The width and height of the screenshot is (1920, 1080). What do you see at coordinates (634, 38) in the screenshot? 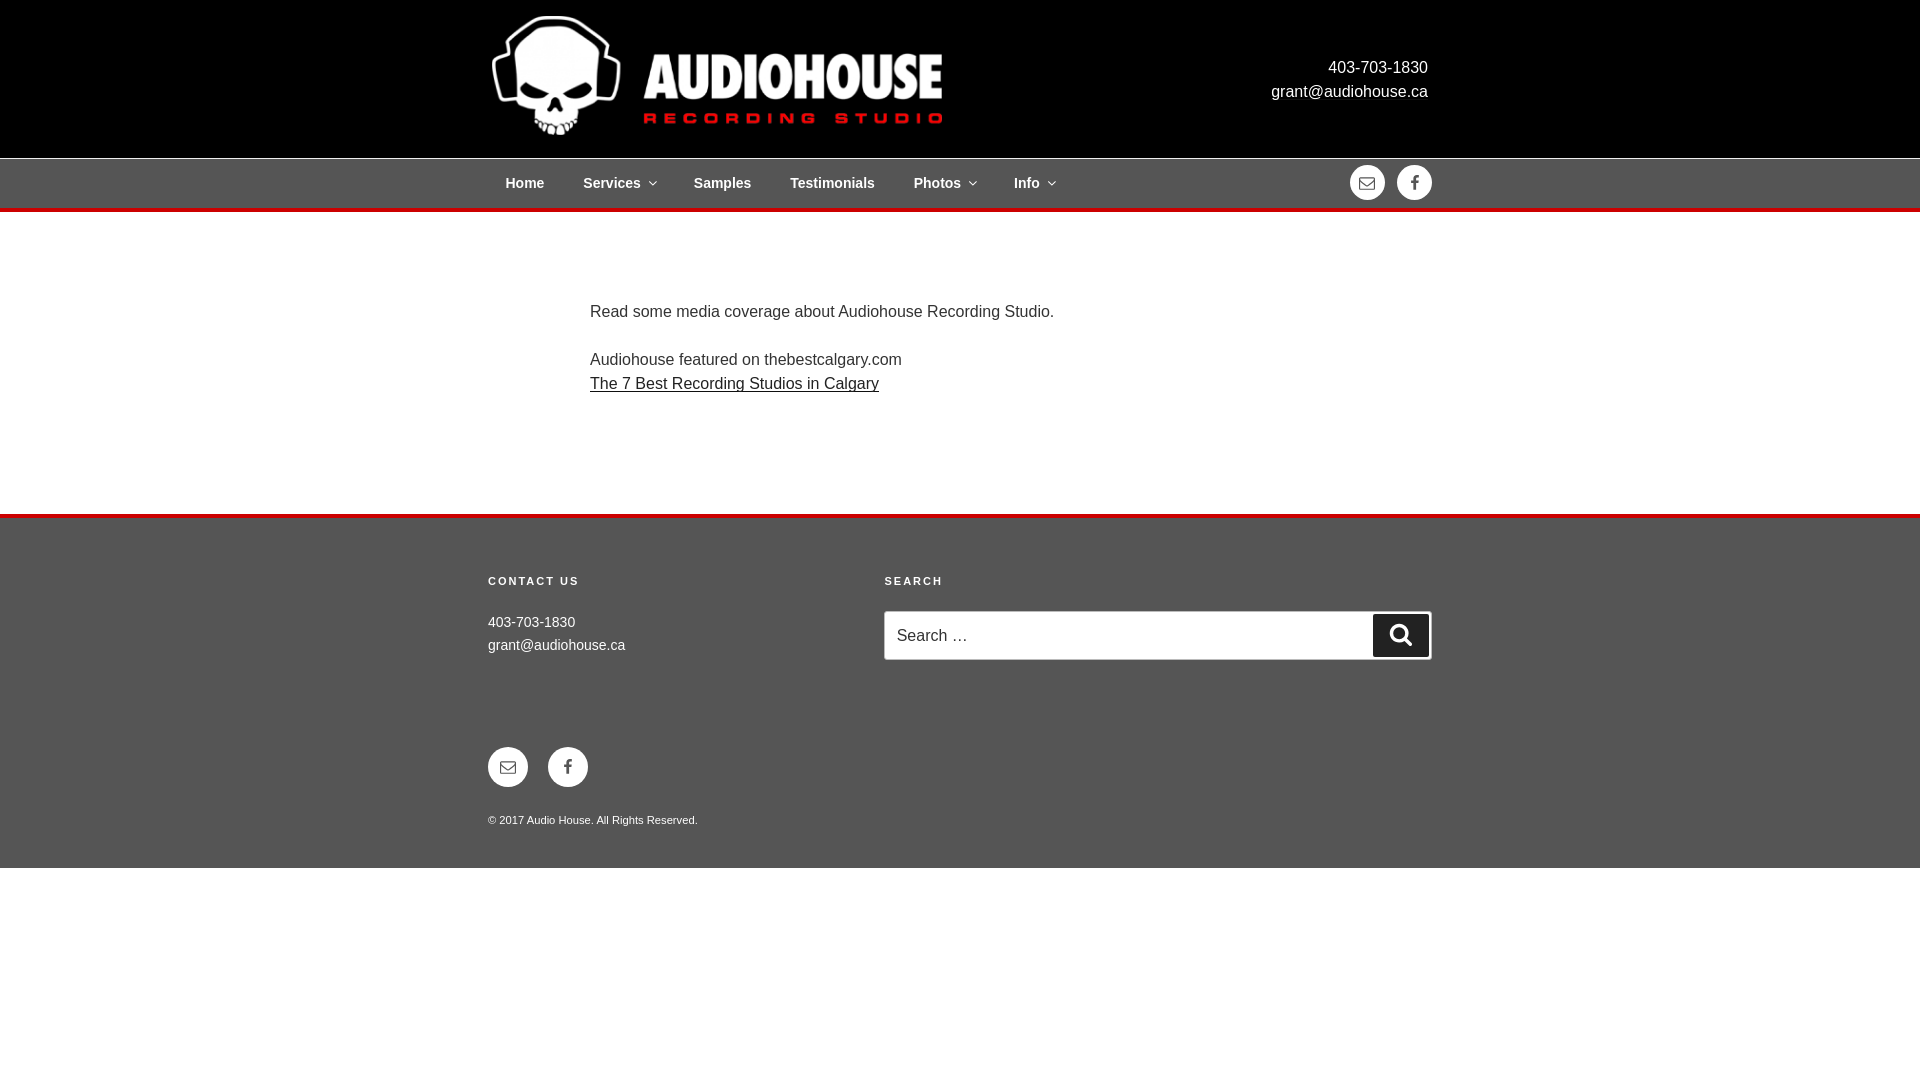
I see `AUDIO HOUSE` at bounding box center [634, 38].